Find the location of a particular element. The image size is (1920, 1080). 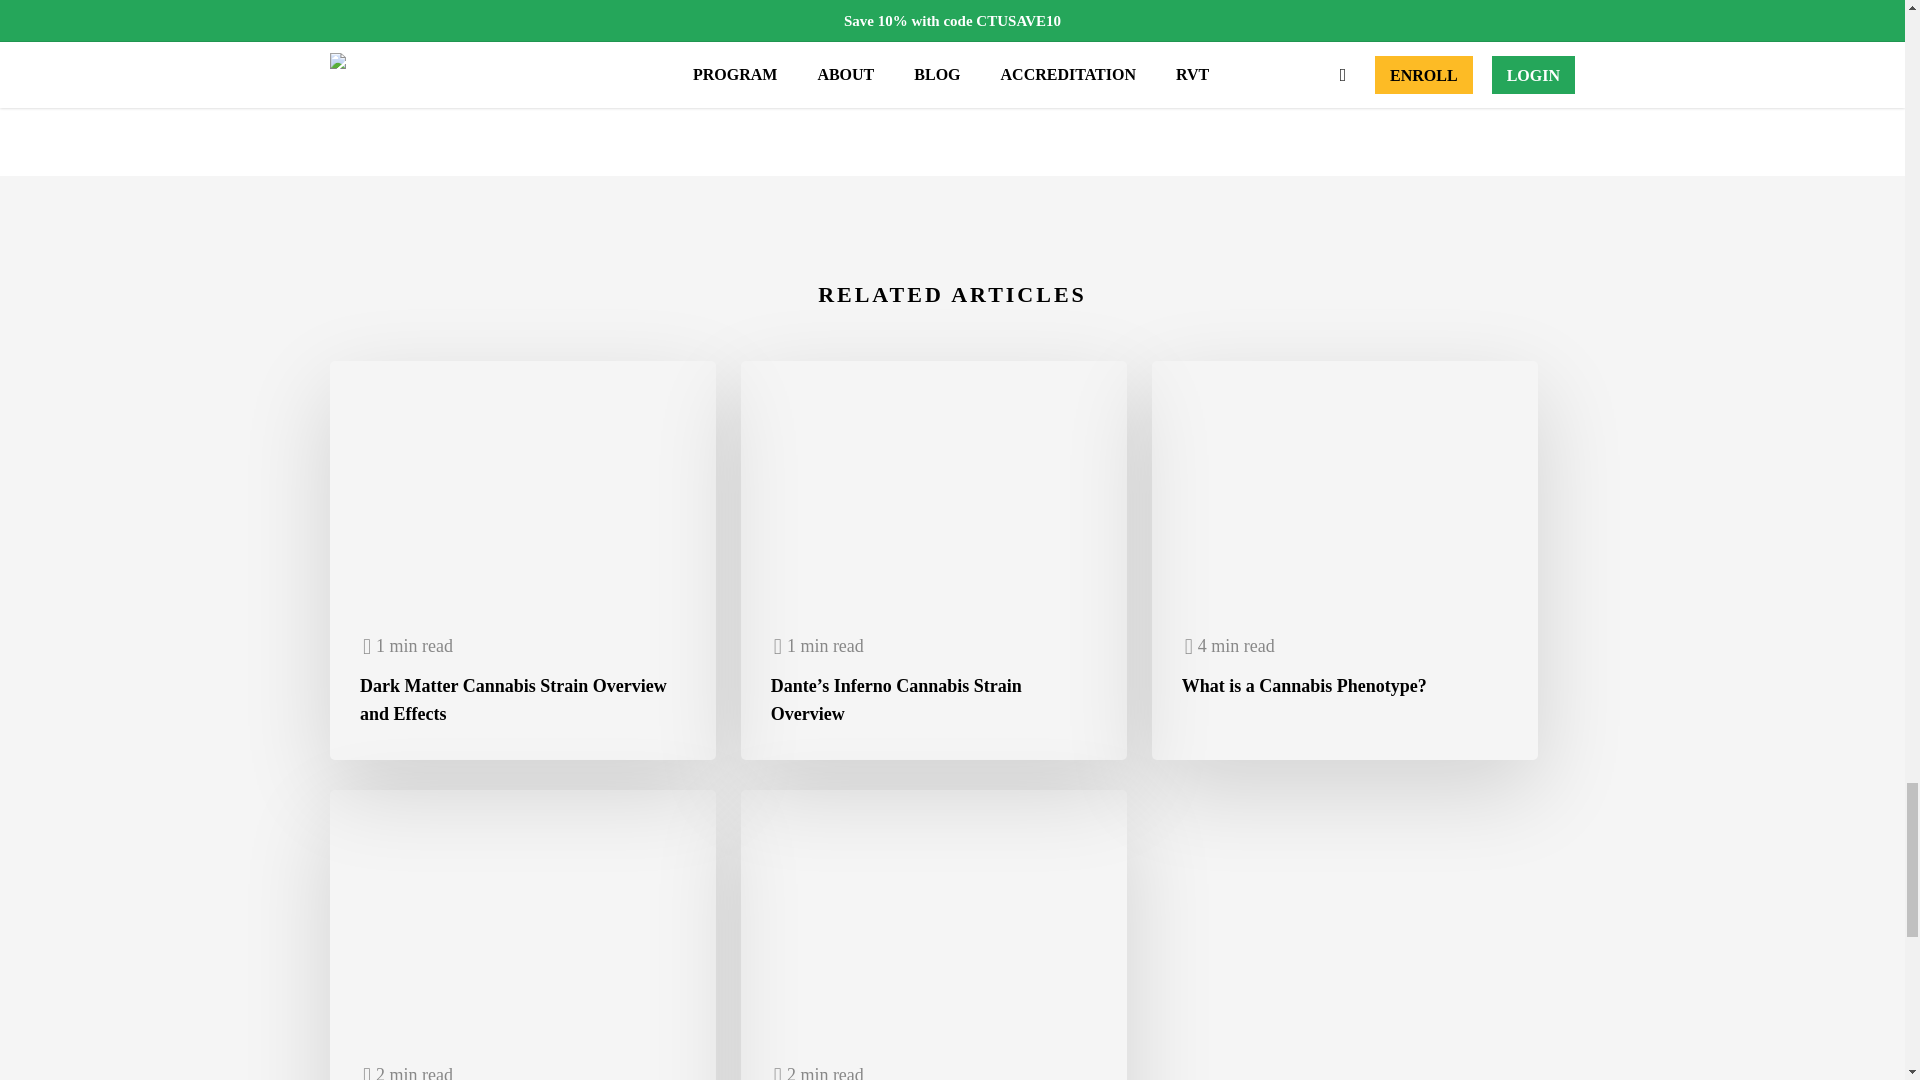

Pin this is located at coordinates (753, 16).